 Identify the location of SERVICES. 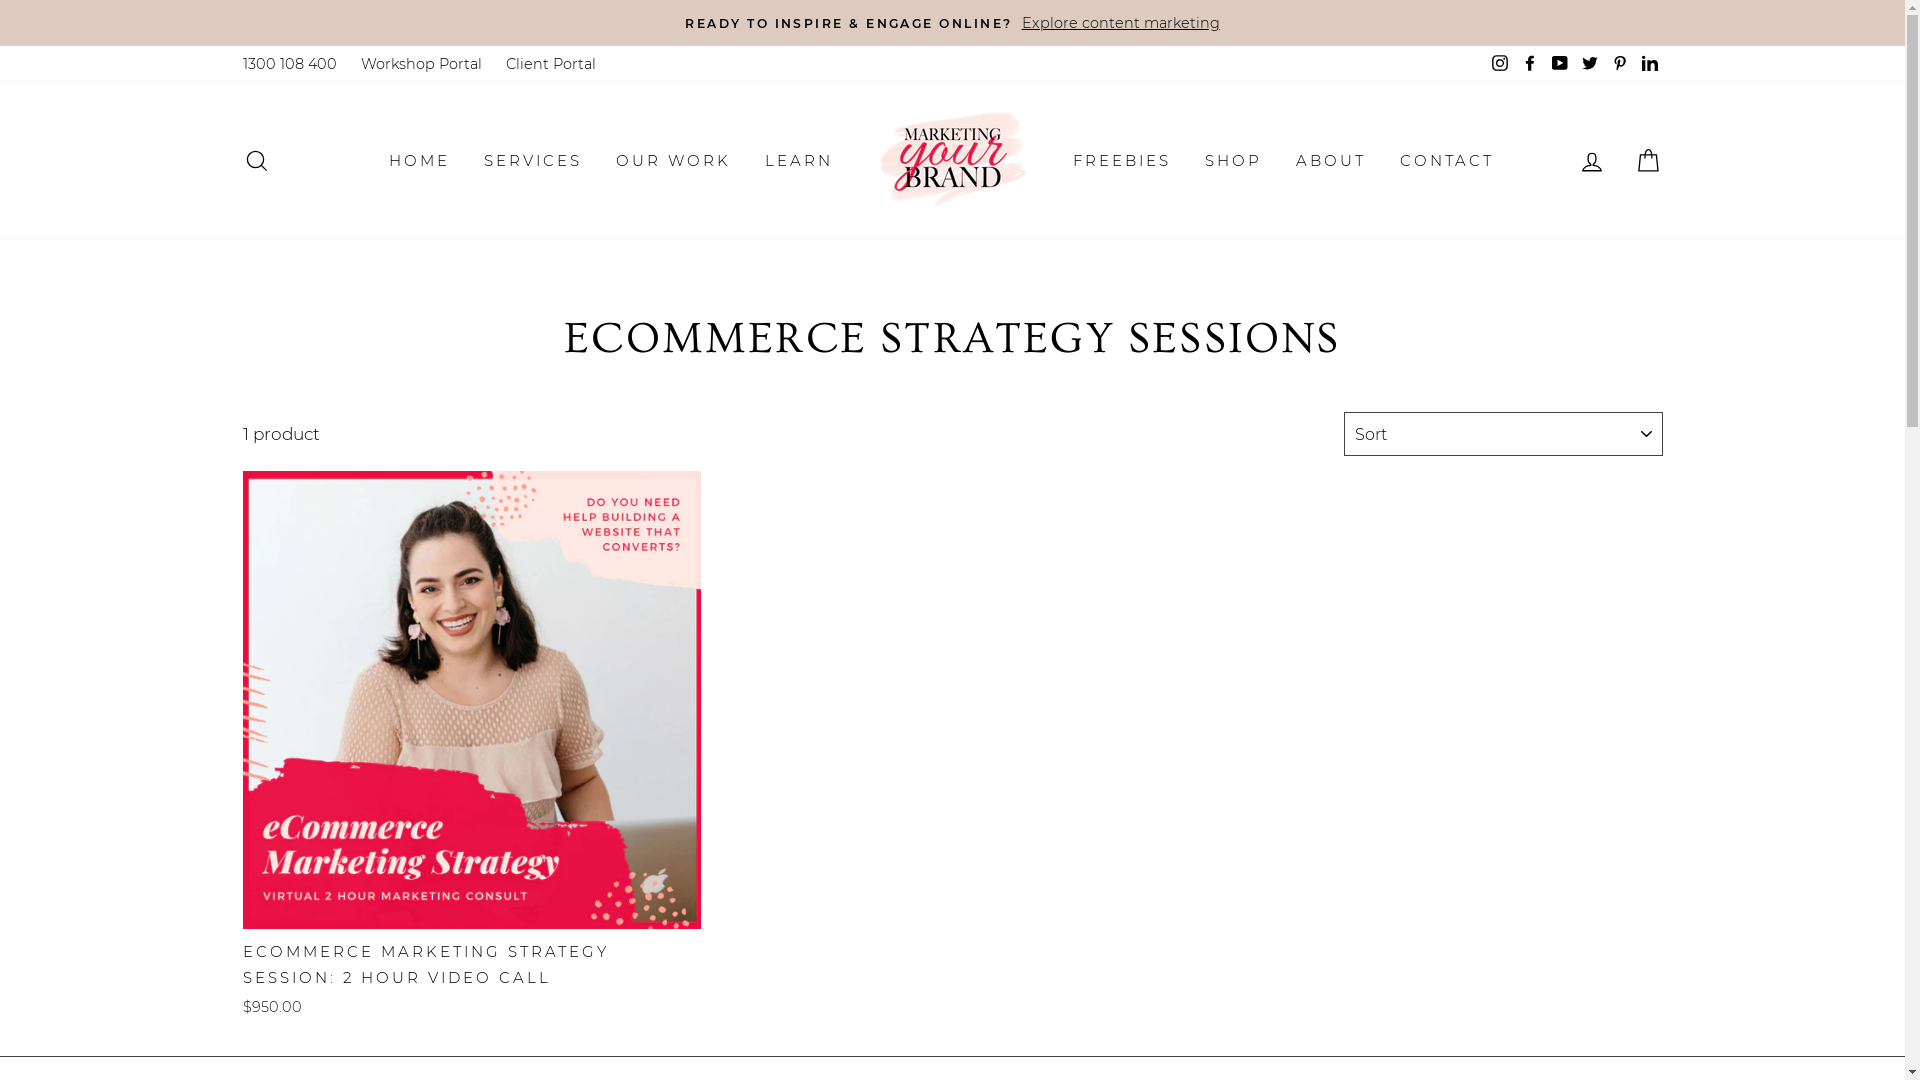
(532, 160).